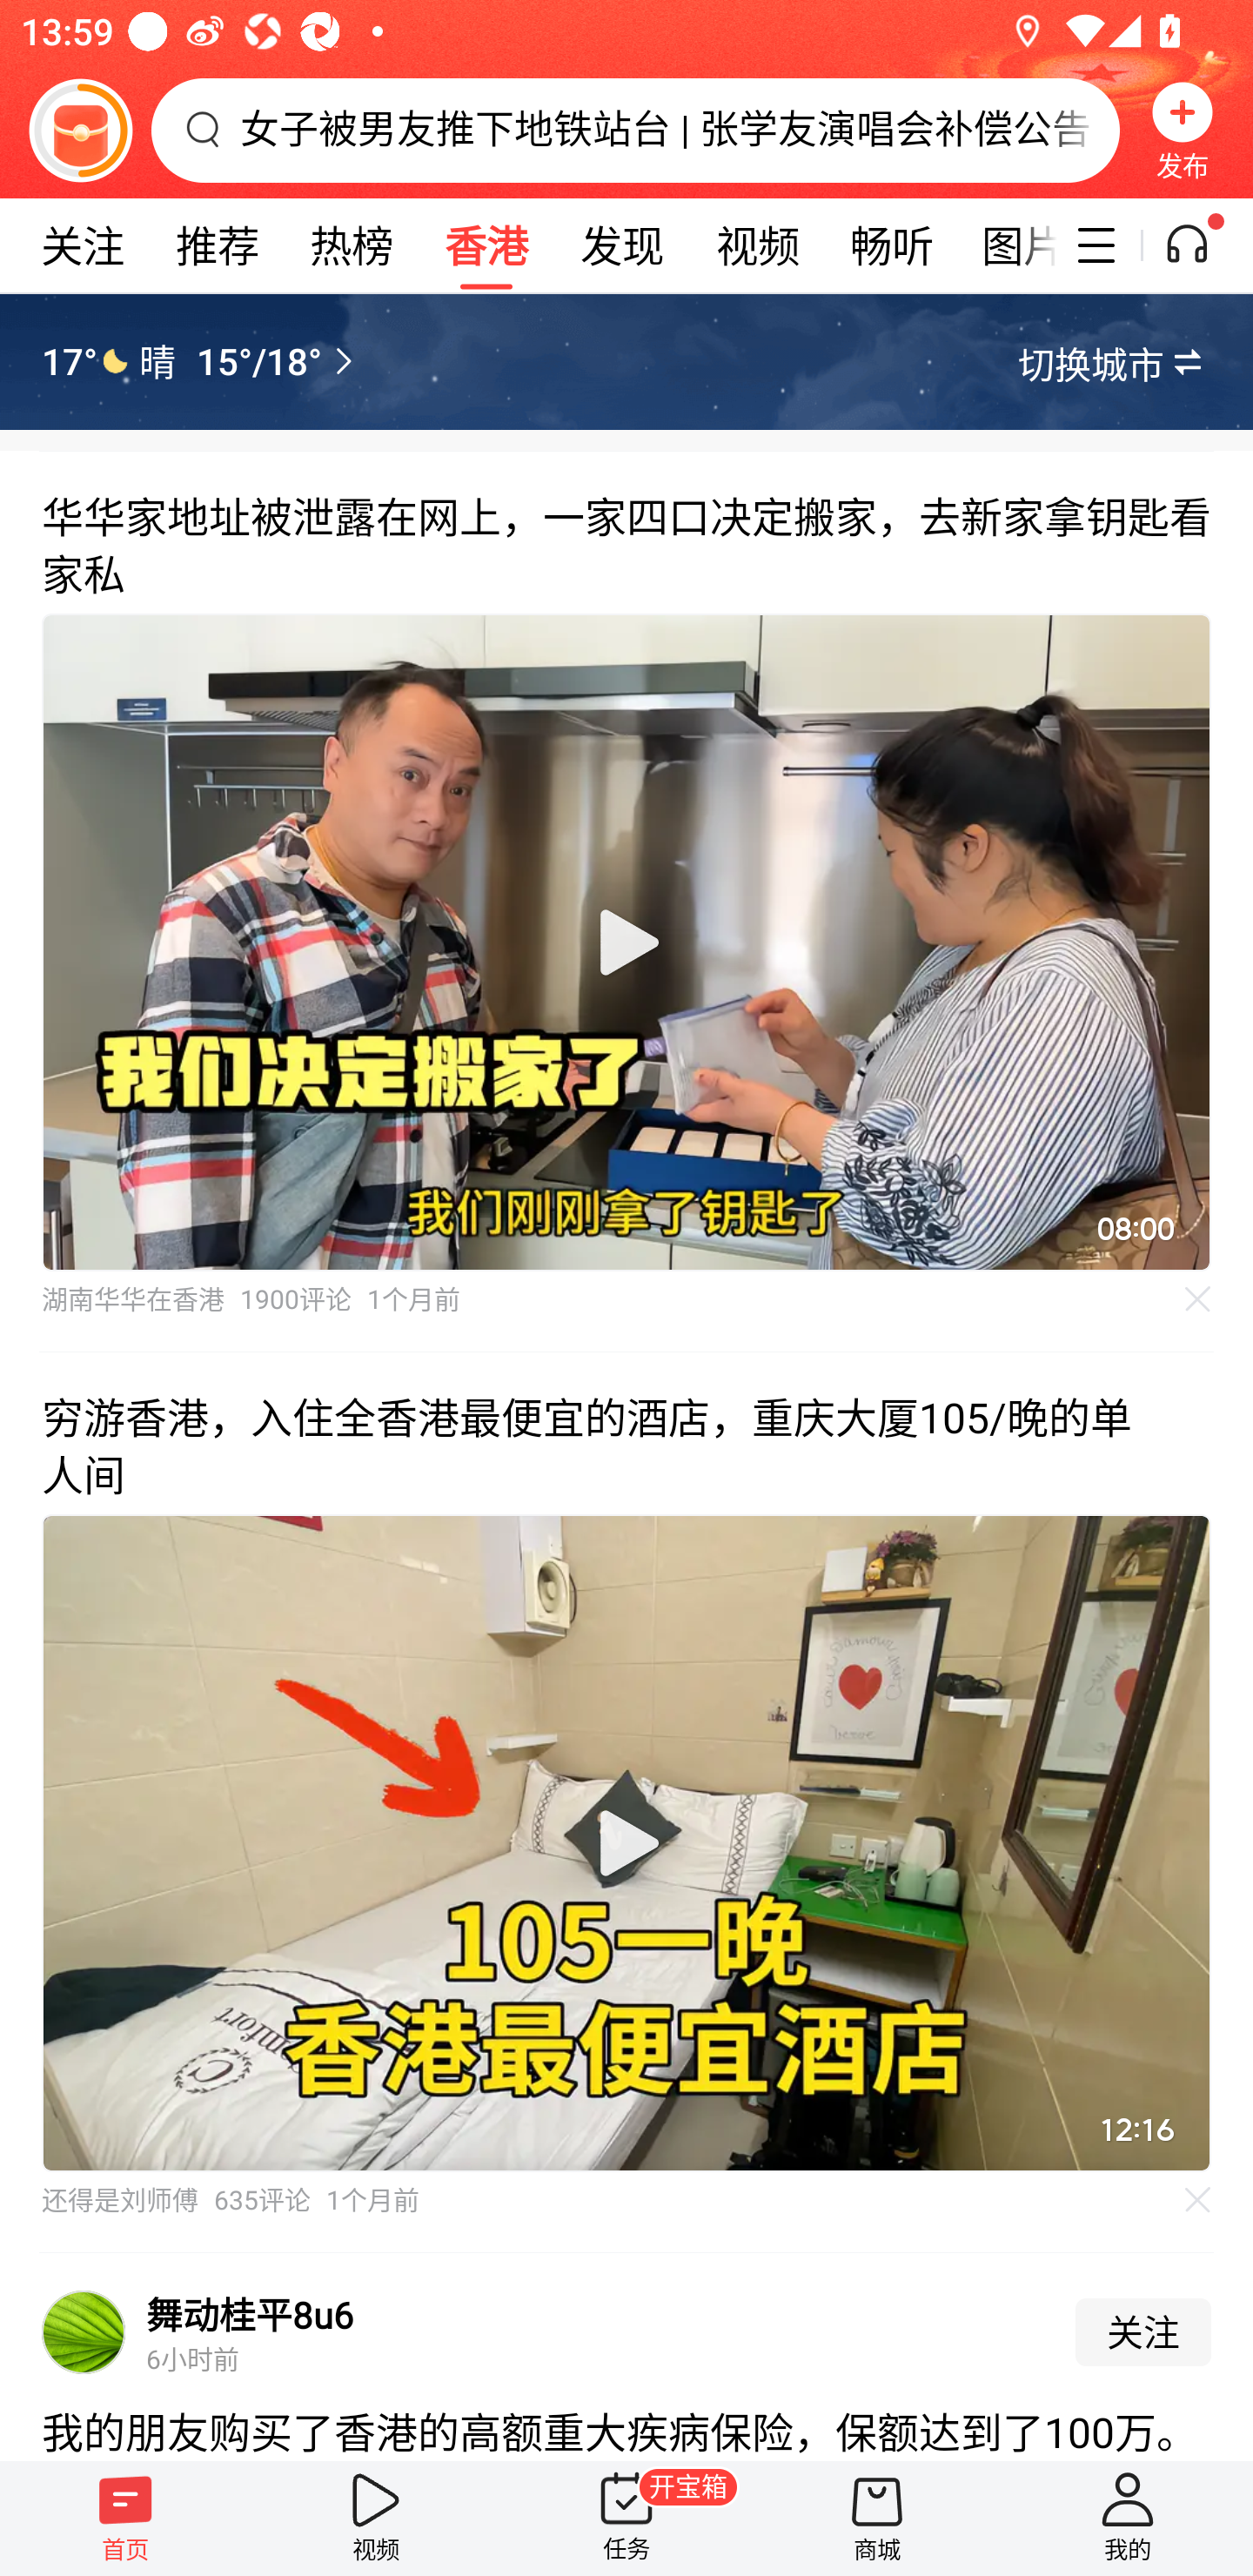 The width and height of the screenshot is (1253, 2576). Describe the element at coordinates (486, 245) in the screenshot. I see `香港` at that location.